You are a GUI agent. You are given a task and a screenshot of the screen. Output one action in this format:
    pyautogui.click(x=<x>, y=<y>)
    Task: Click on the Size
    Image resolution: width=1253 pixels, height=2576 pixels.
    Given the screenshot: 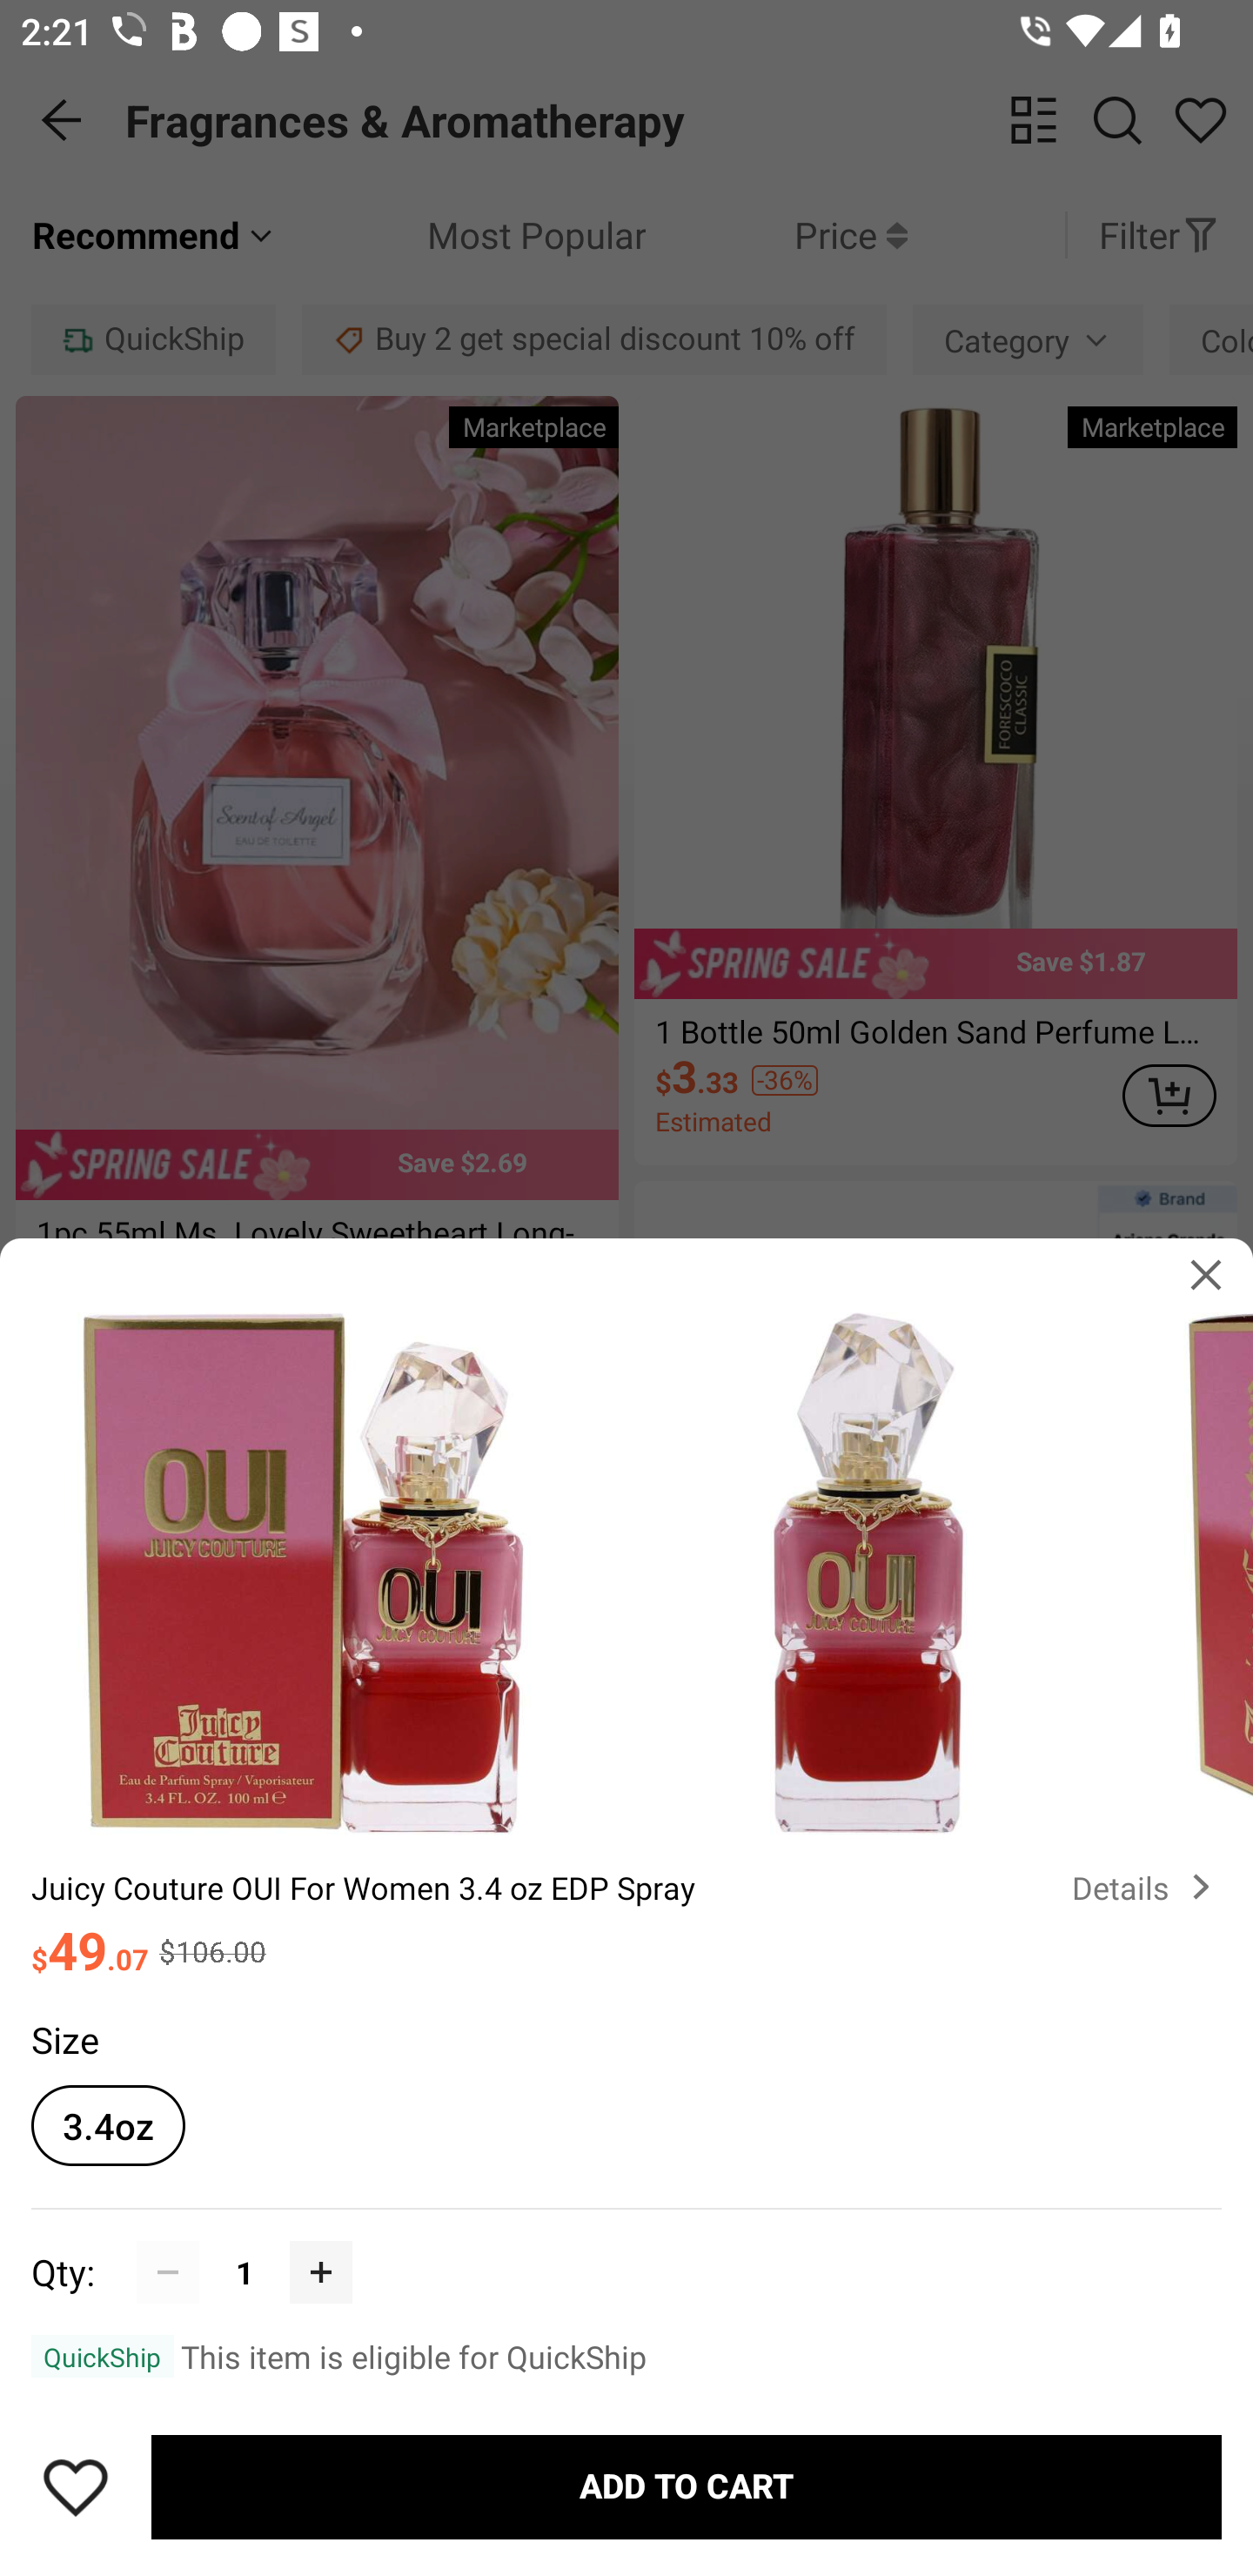 What is the action you would take?
    pyautogui.click(x=64, y=2038)
    